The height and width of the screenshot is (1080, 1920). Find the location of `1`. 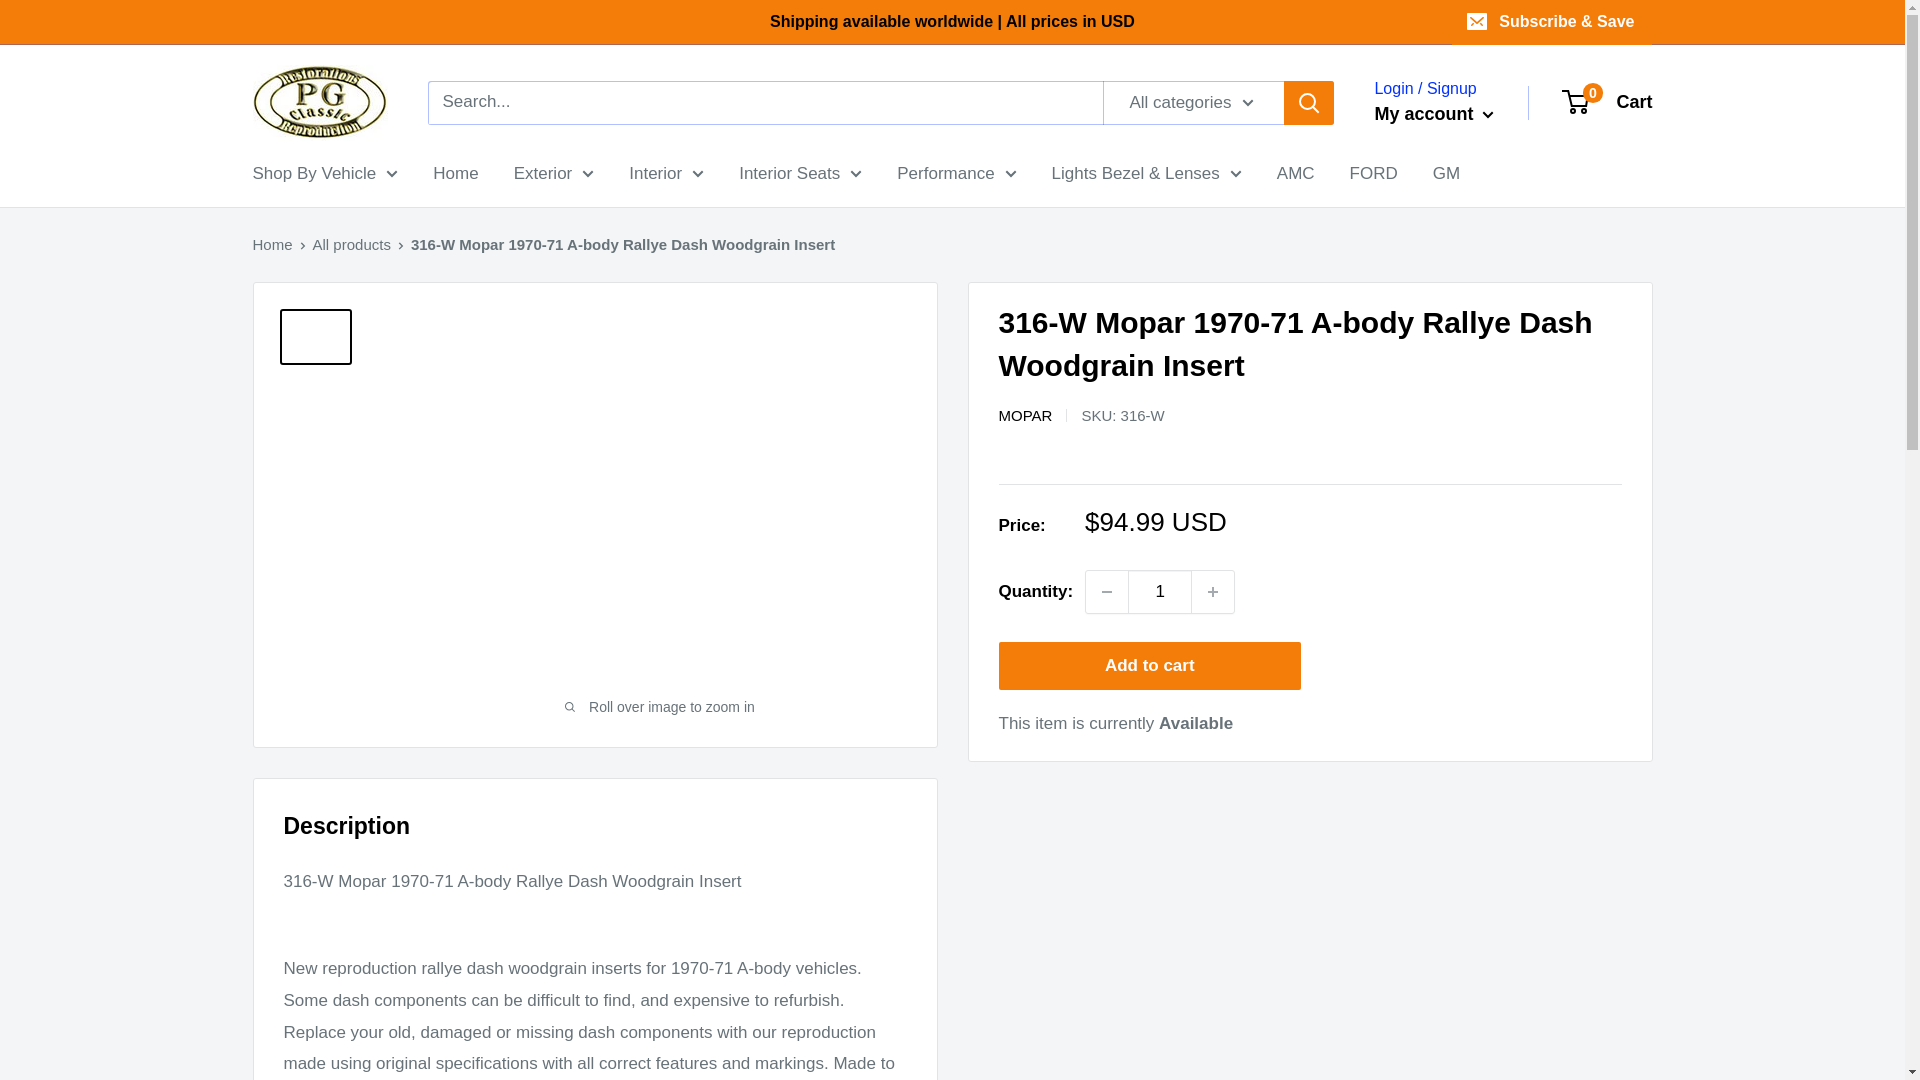

1 is located at coordinates (1160, 592).